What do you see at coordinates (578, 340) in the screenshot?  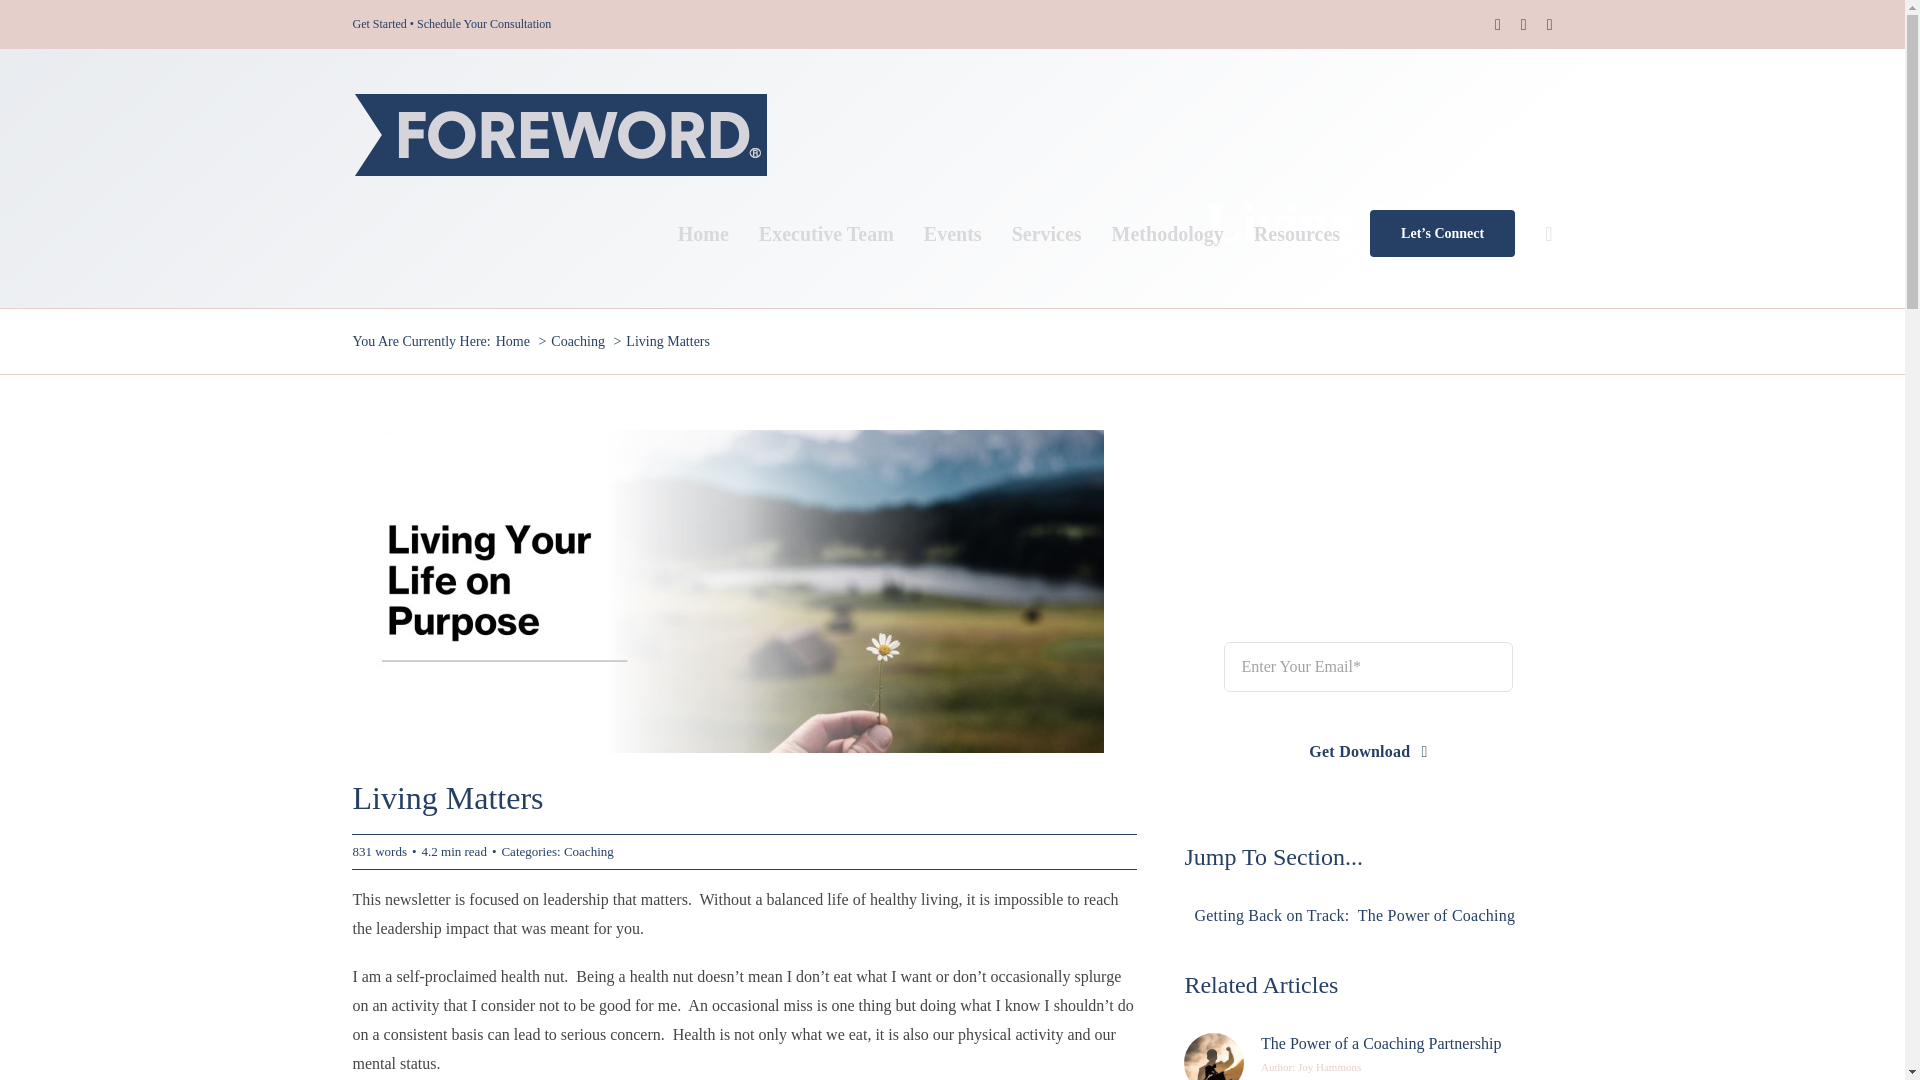 I see `Coaching` at bounding box center [578, 340].